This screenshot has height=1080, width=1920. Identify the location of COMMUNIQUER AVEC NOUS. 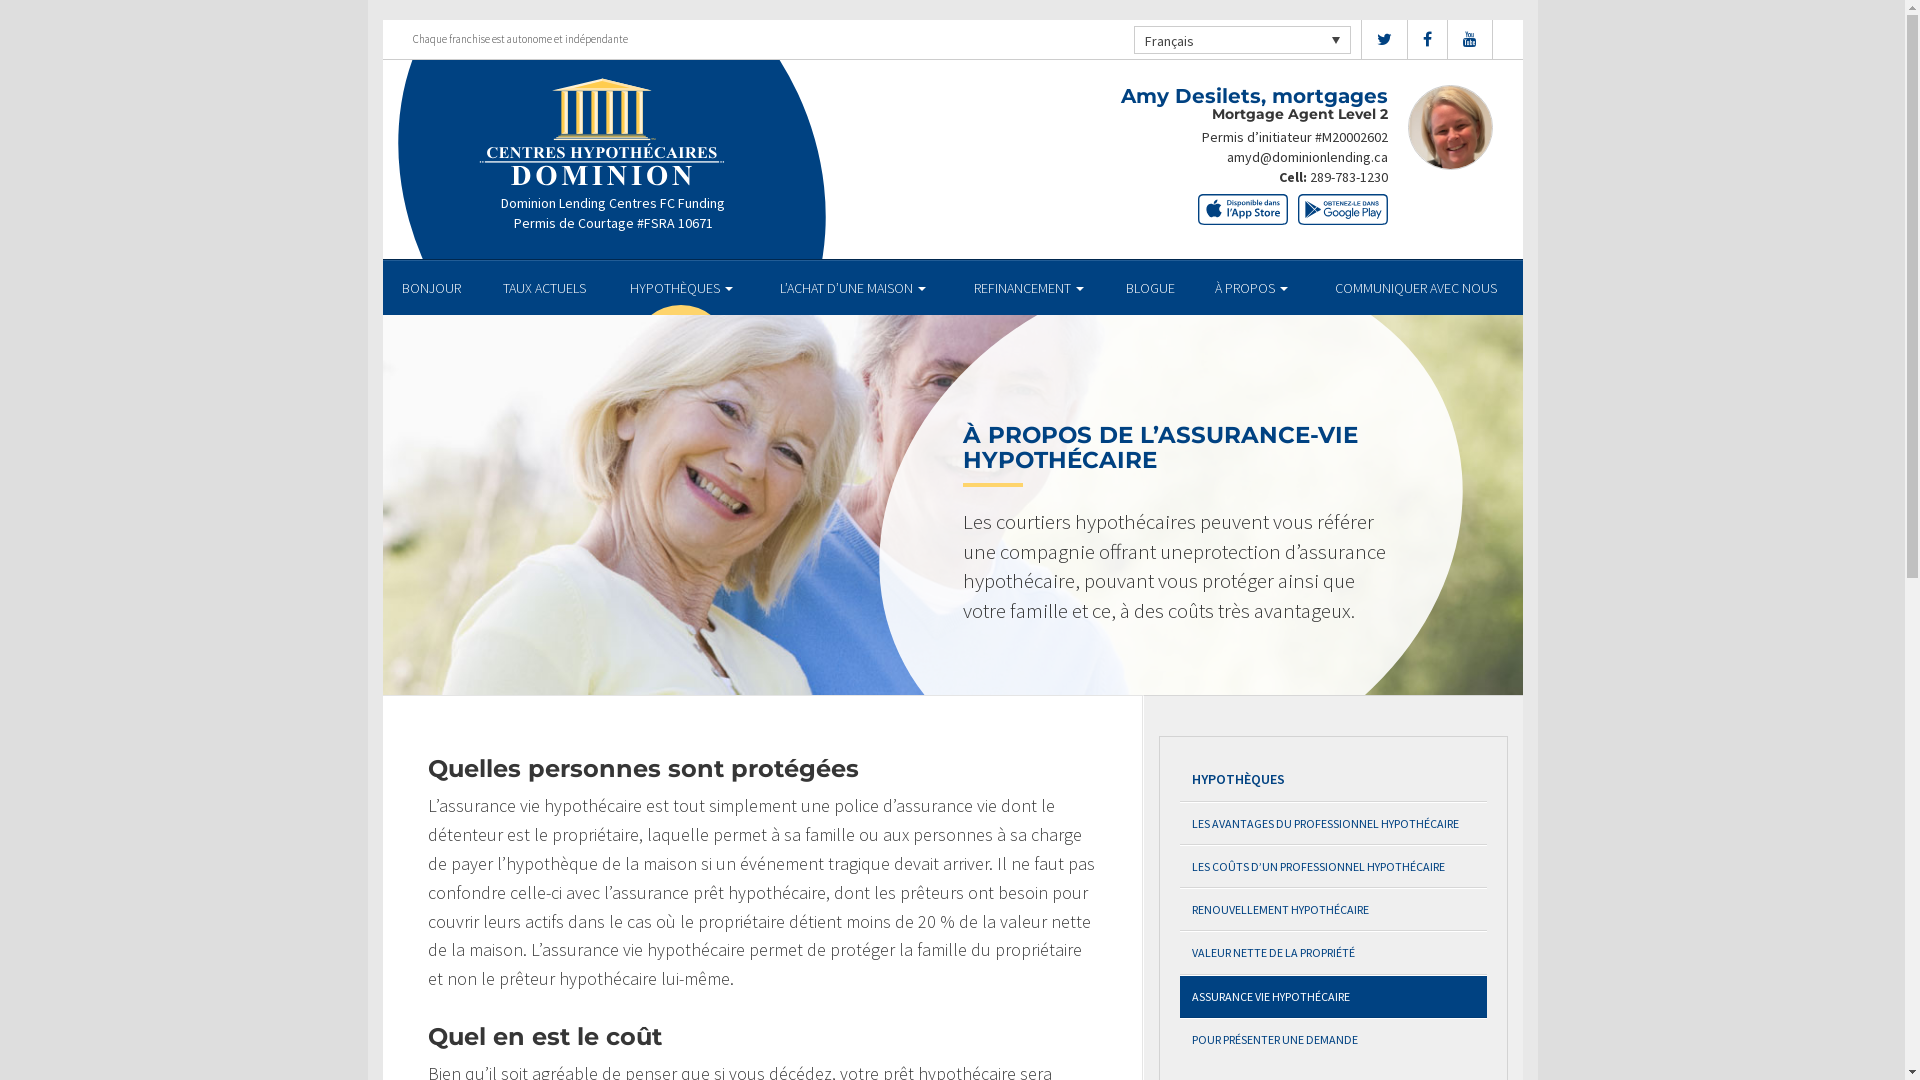
(1416, 288).